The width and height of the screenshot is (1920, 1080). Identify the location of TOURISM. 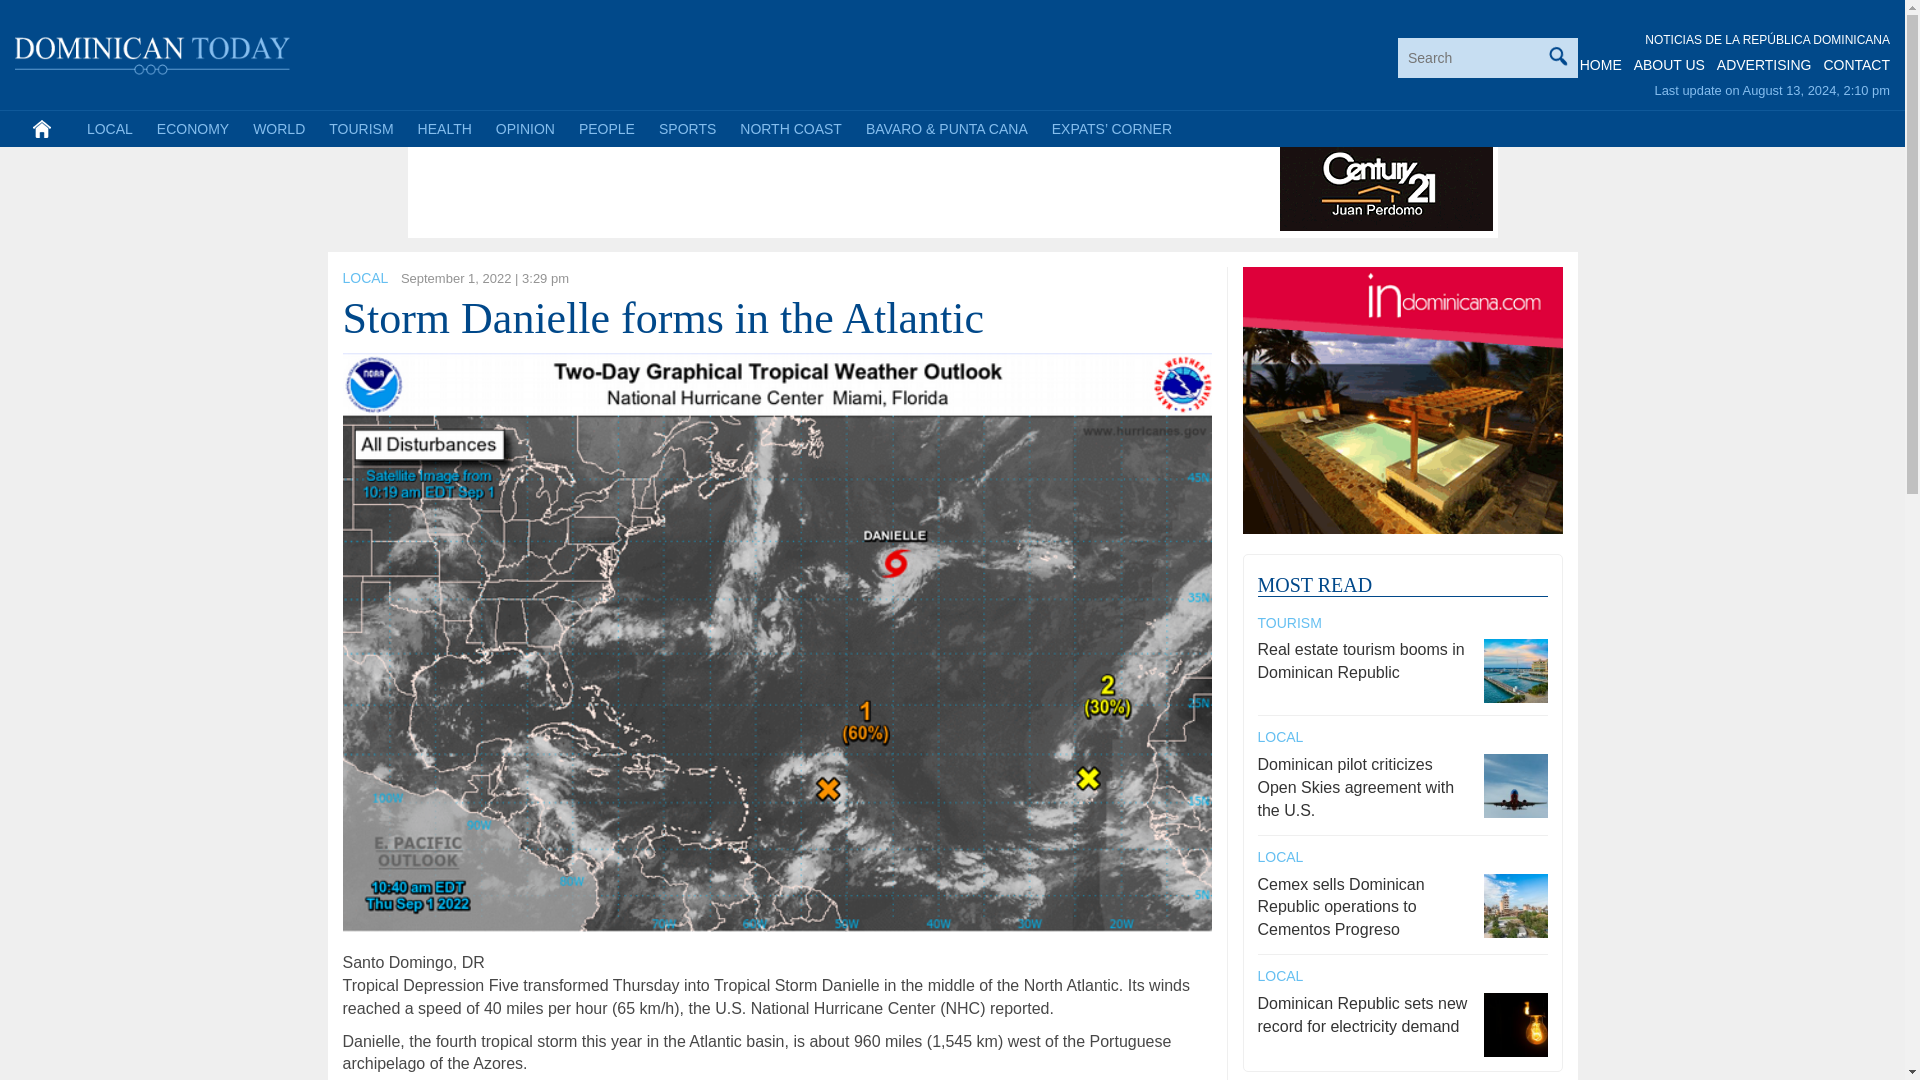
(360, 128).